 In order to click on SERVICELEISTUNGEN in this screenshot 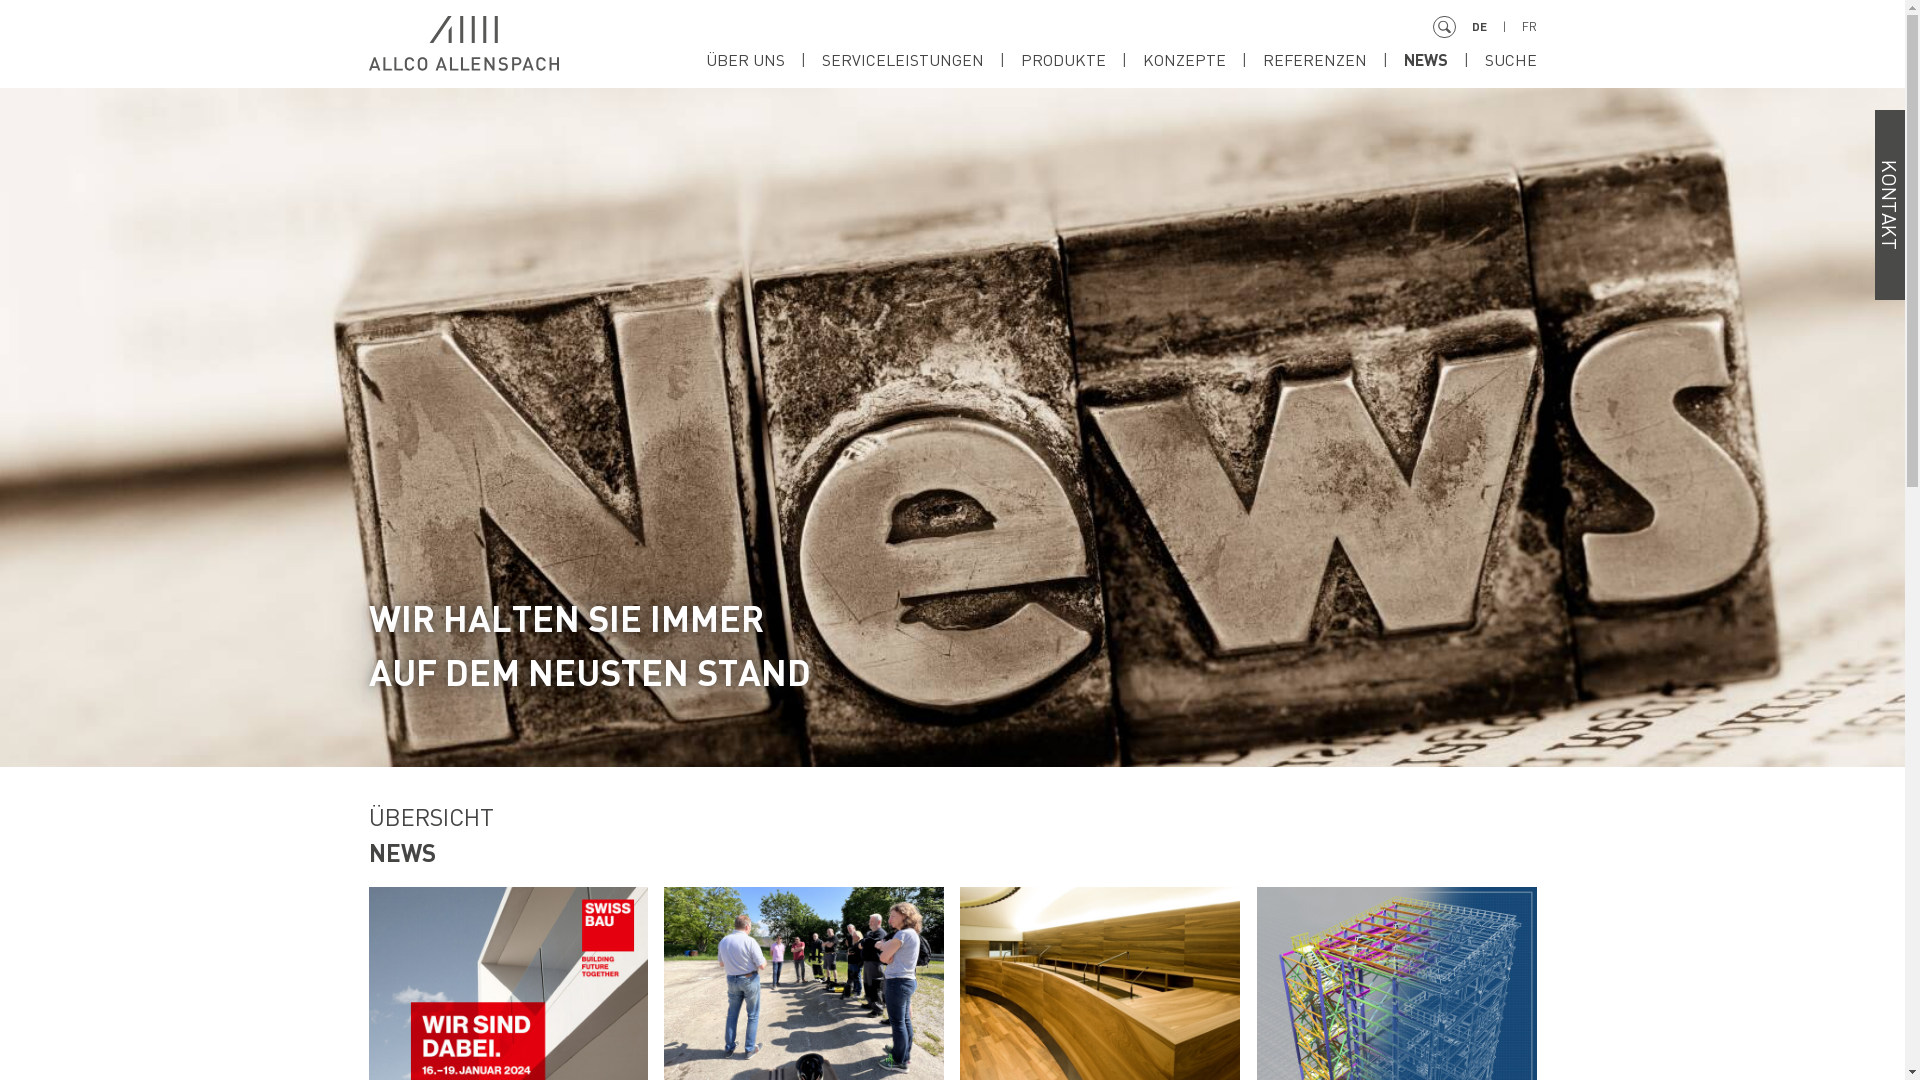, I will do `click(922, 60)`.